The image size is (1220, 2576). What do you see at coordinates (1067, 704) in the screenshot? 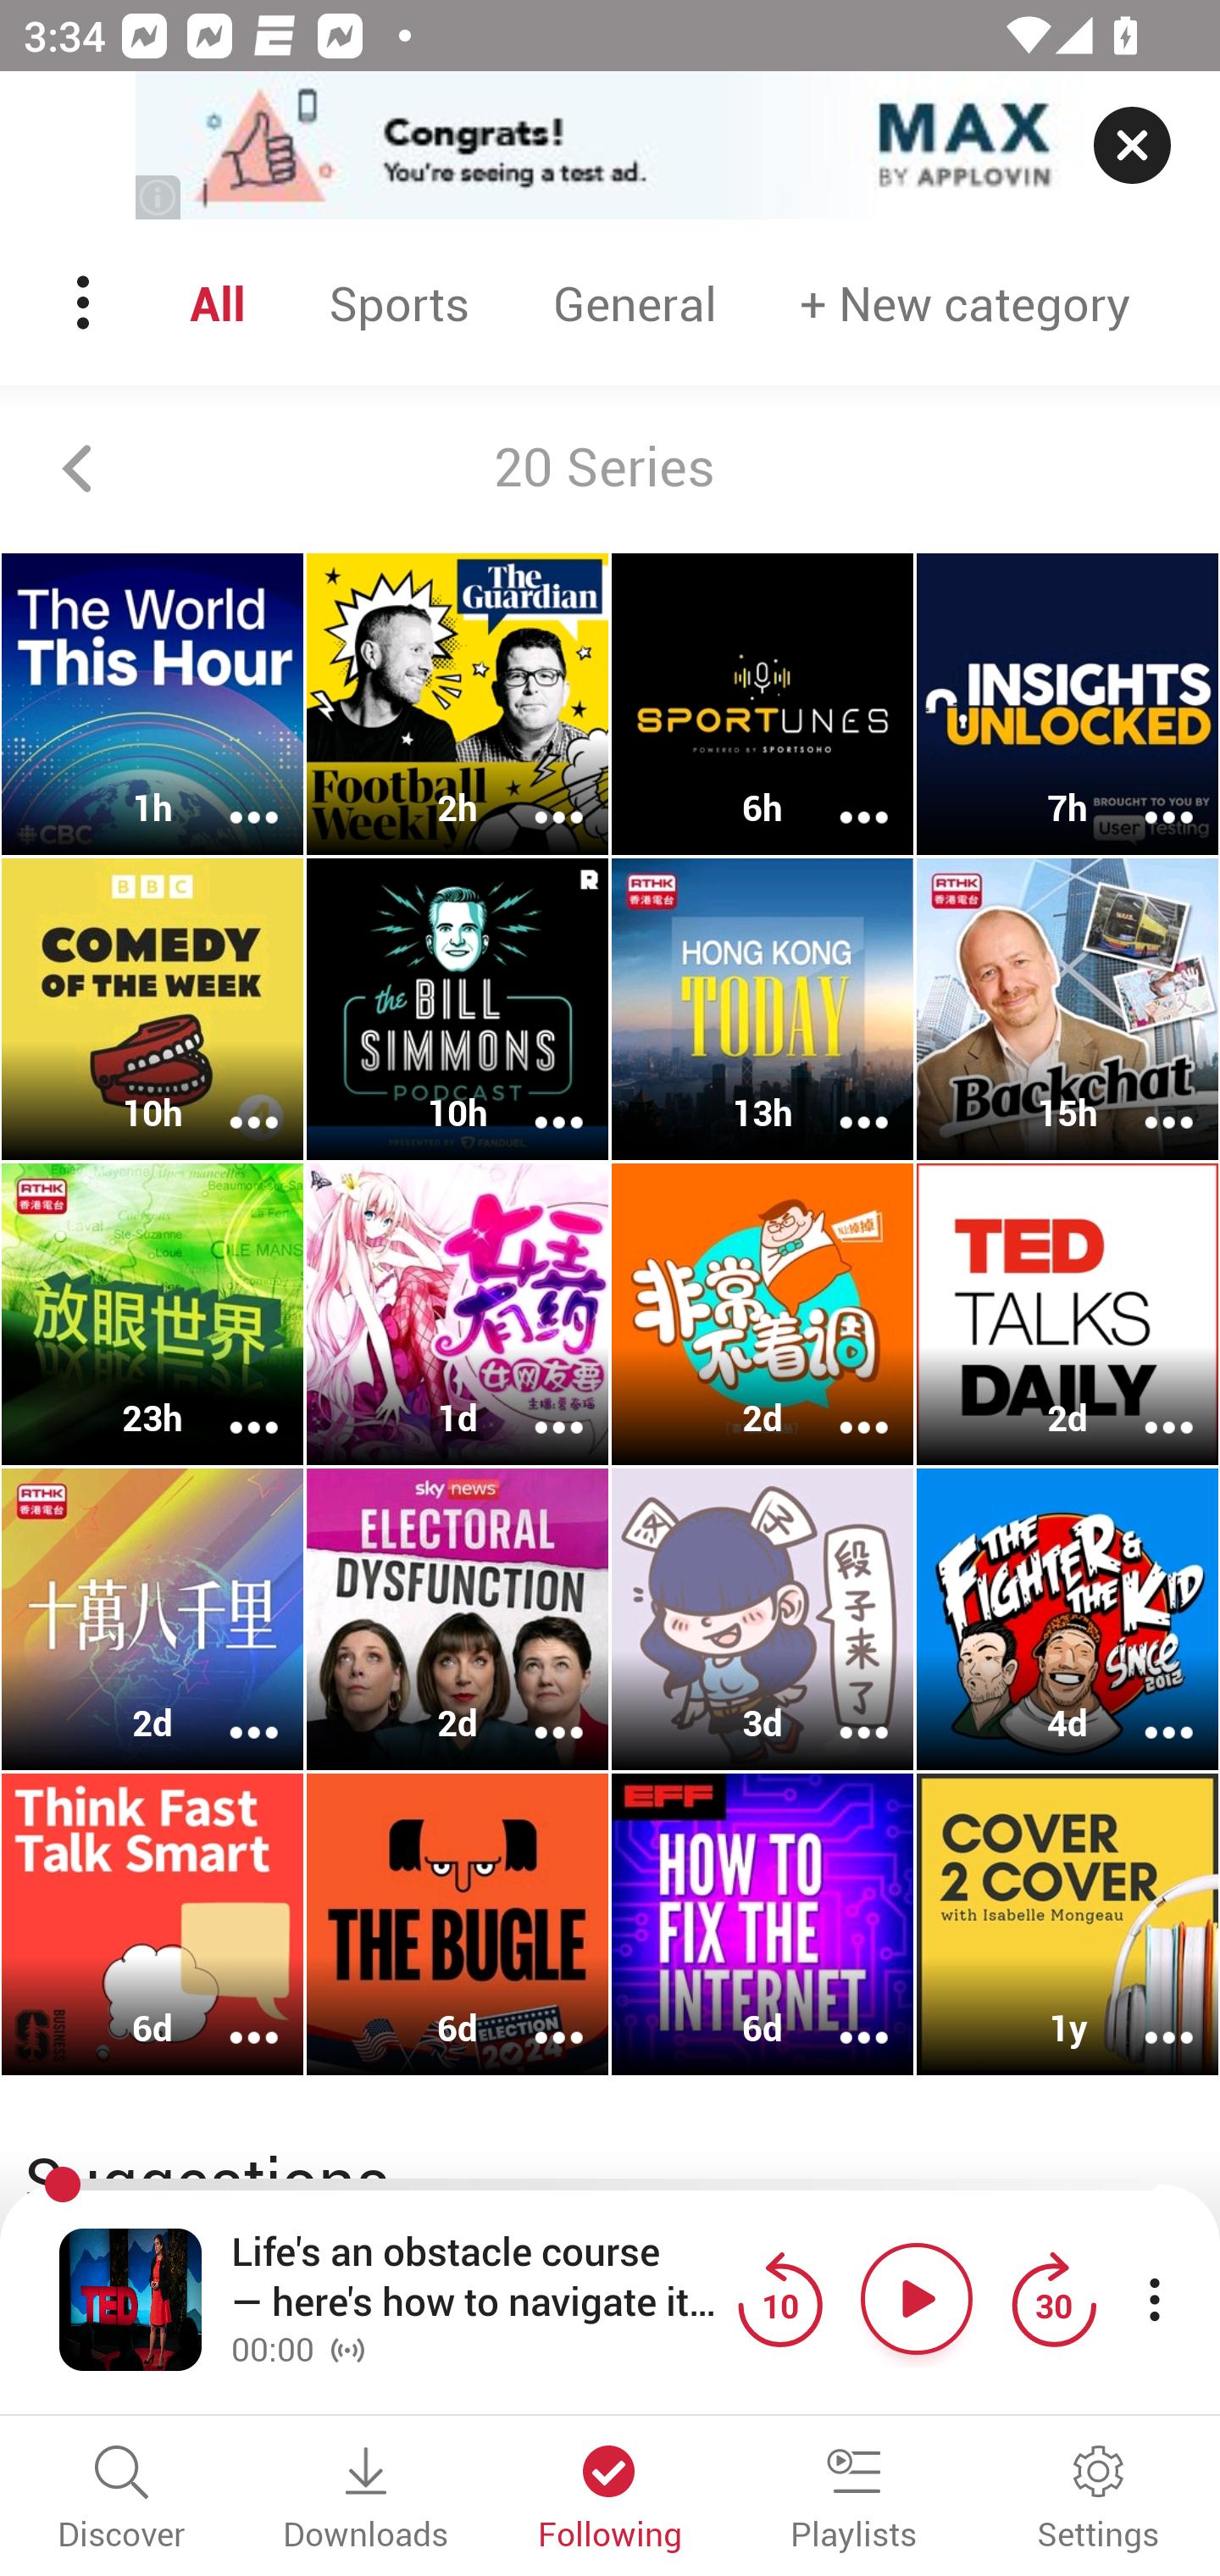
I see `Insights Unlocked 7h More options More options` at bounding box center [1067, 704].